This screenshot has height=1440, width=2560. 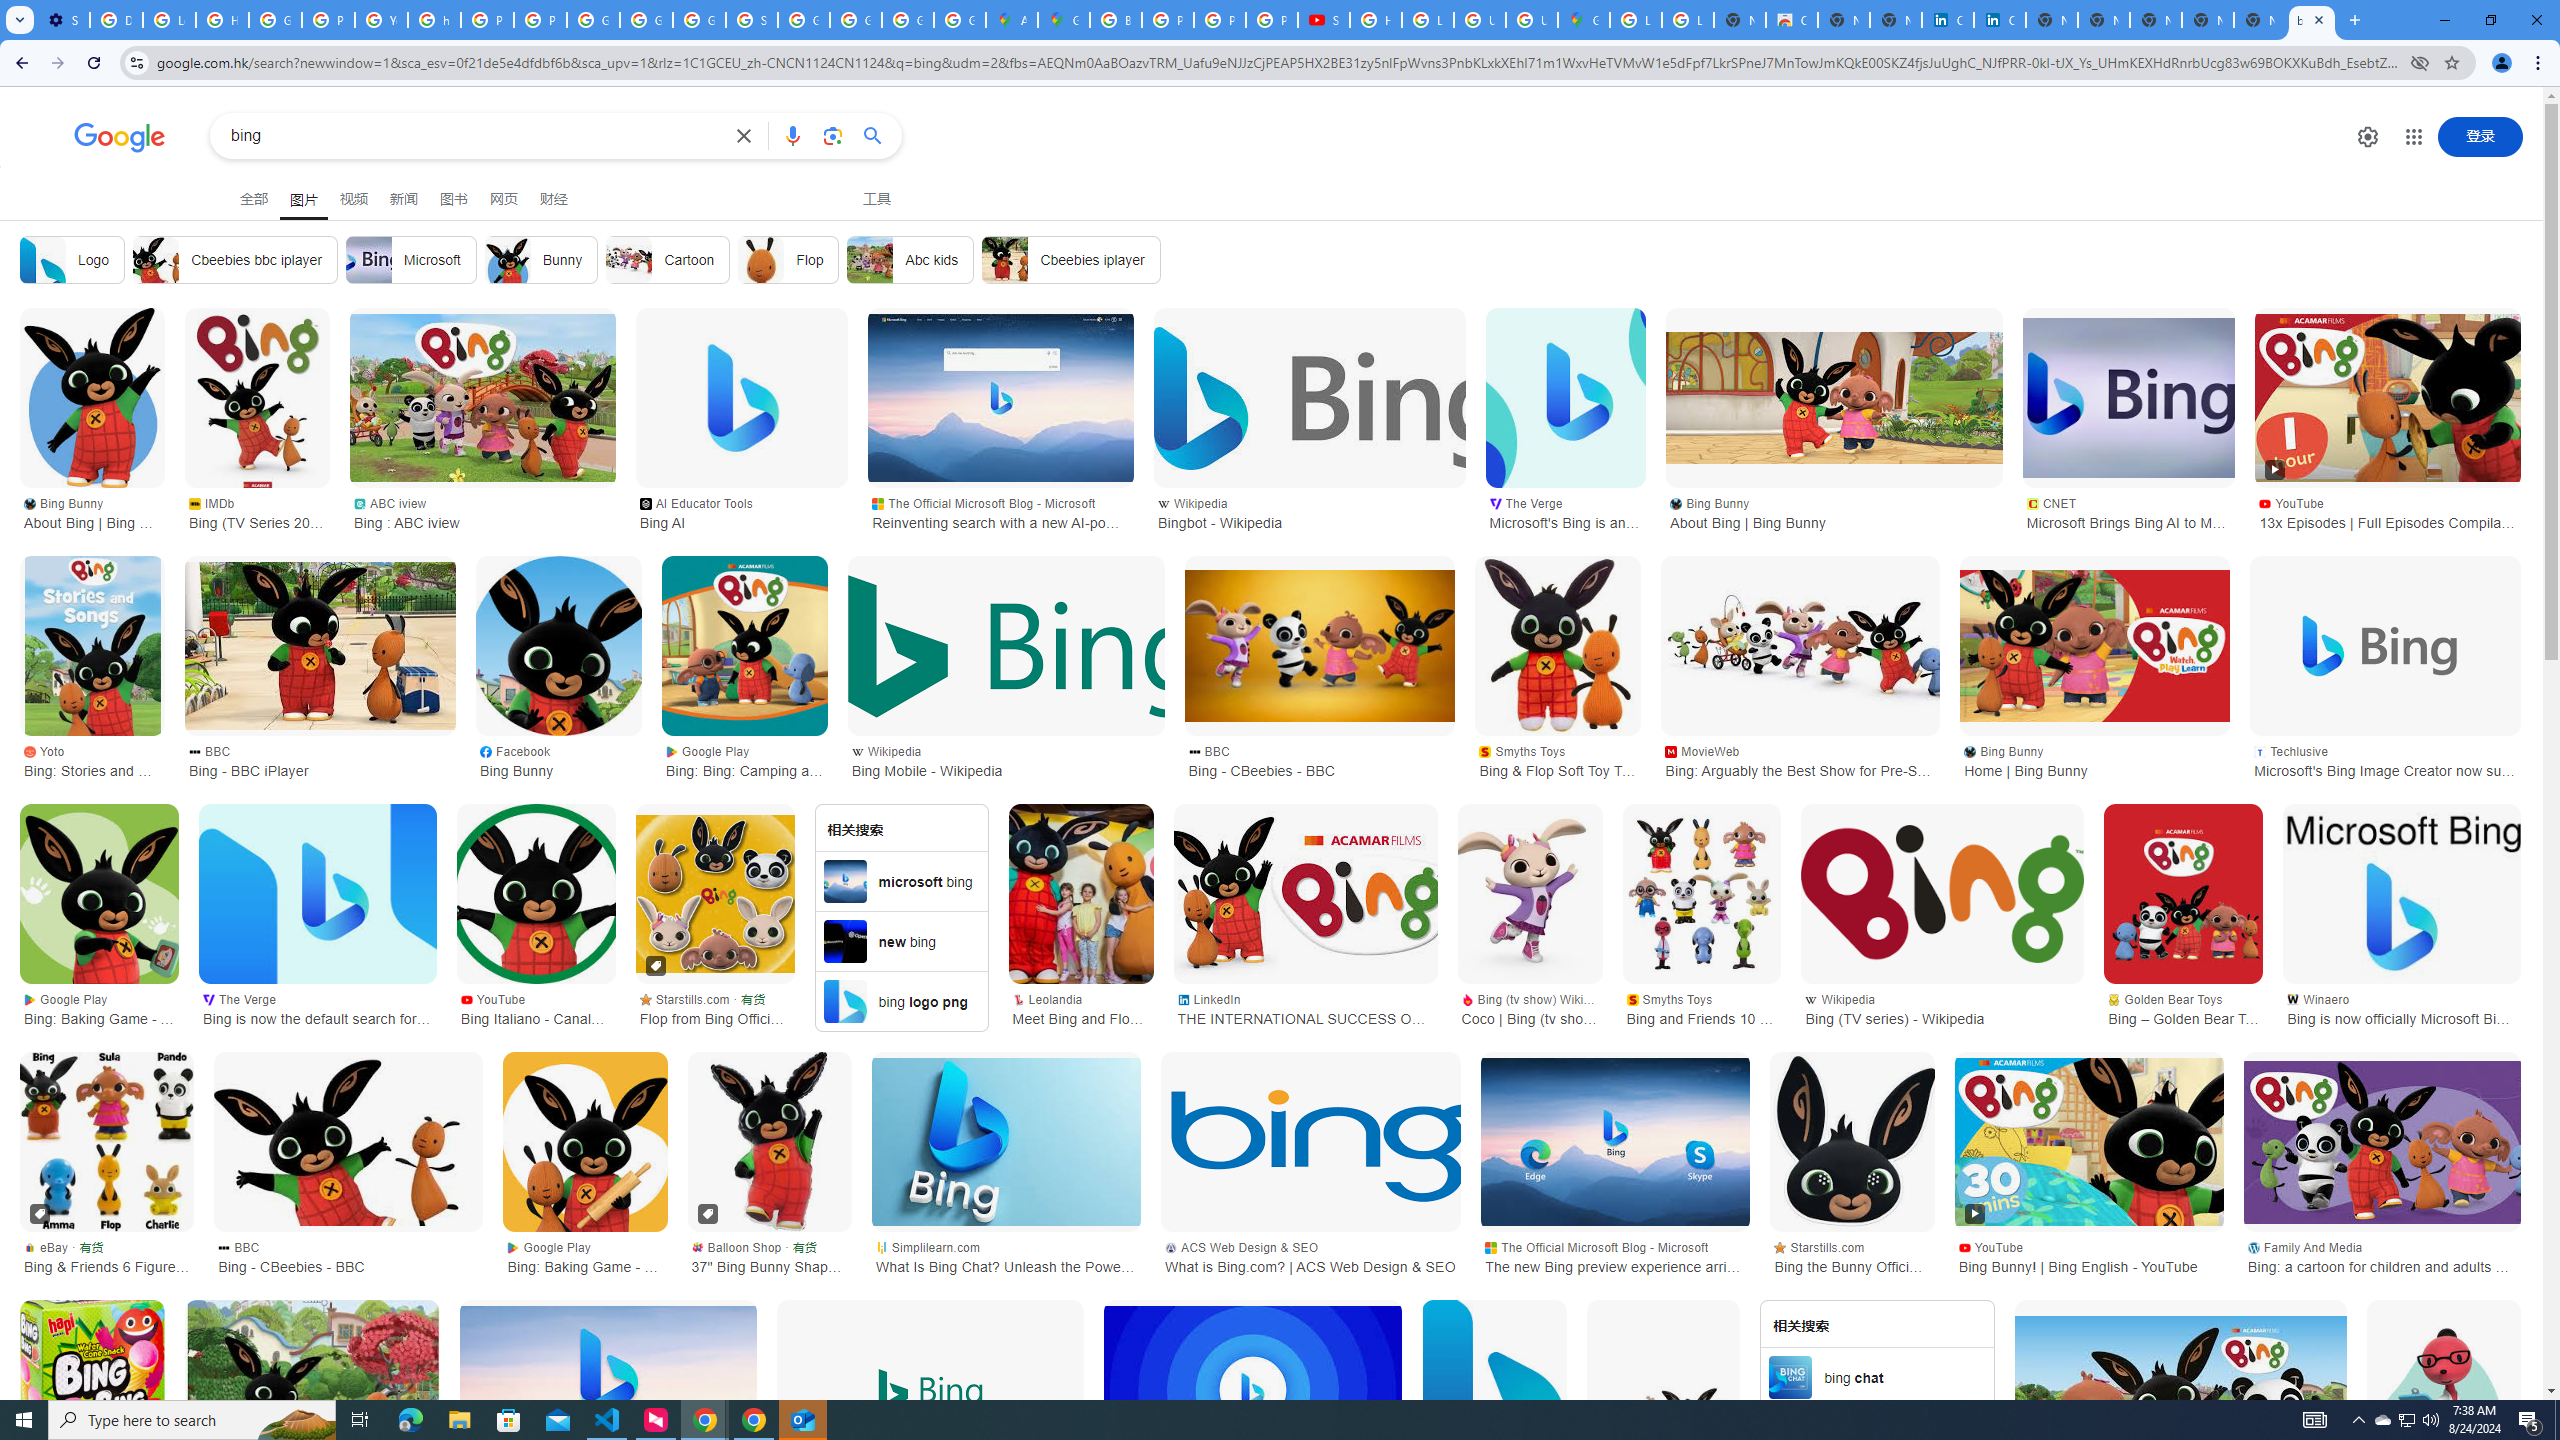 What do you see at coordinates (1800, 759) in the screenshot?
I see `MovieWeb Bing: Arguably the Best Show for Pre-Schoolers` at bounding box center [1800, 759].